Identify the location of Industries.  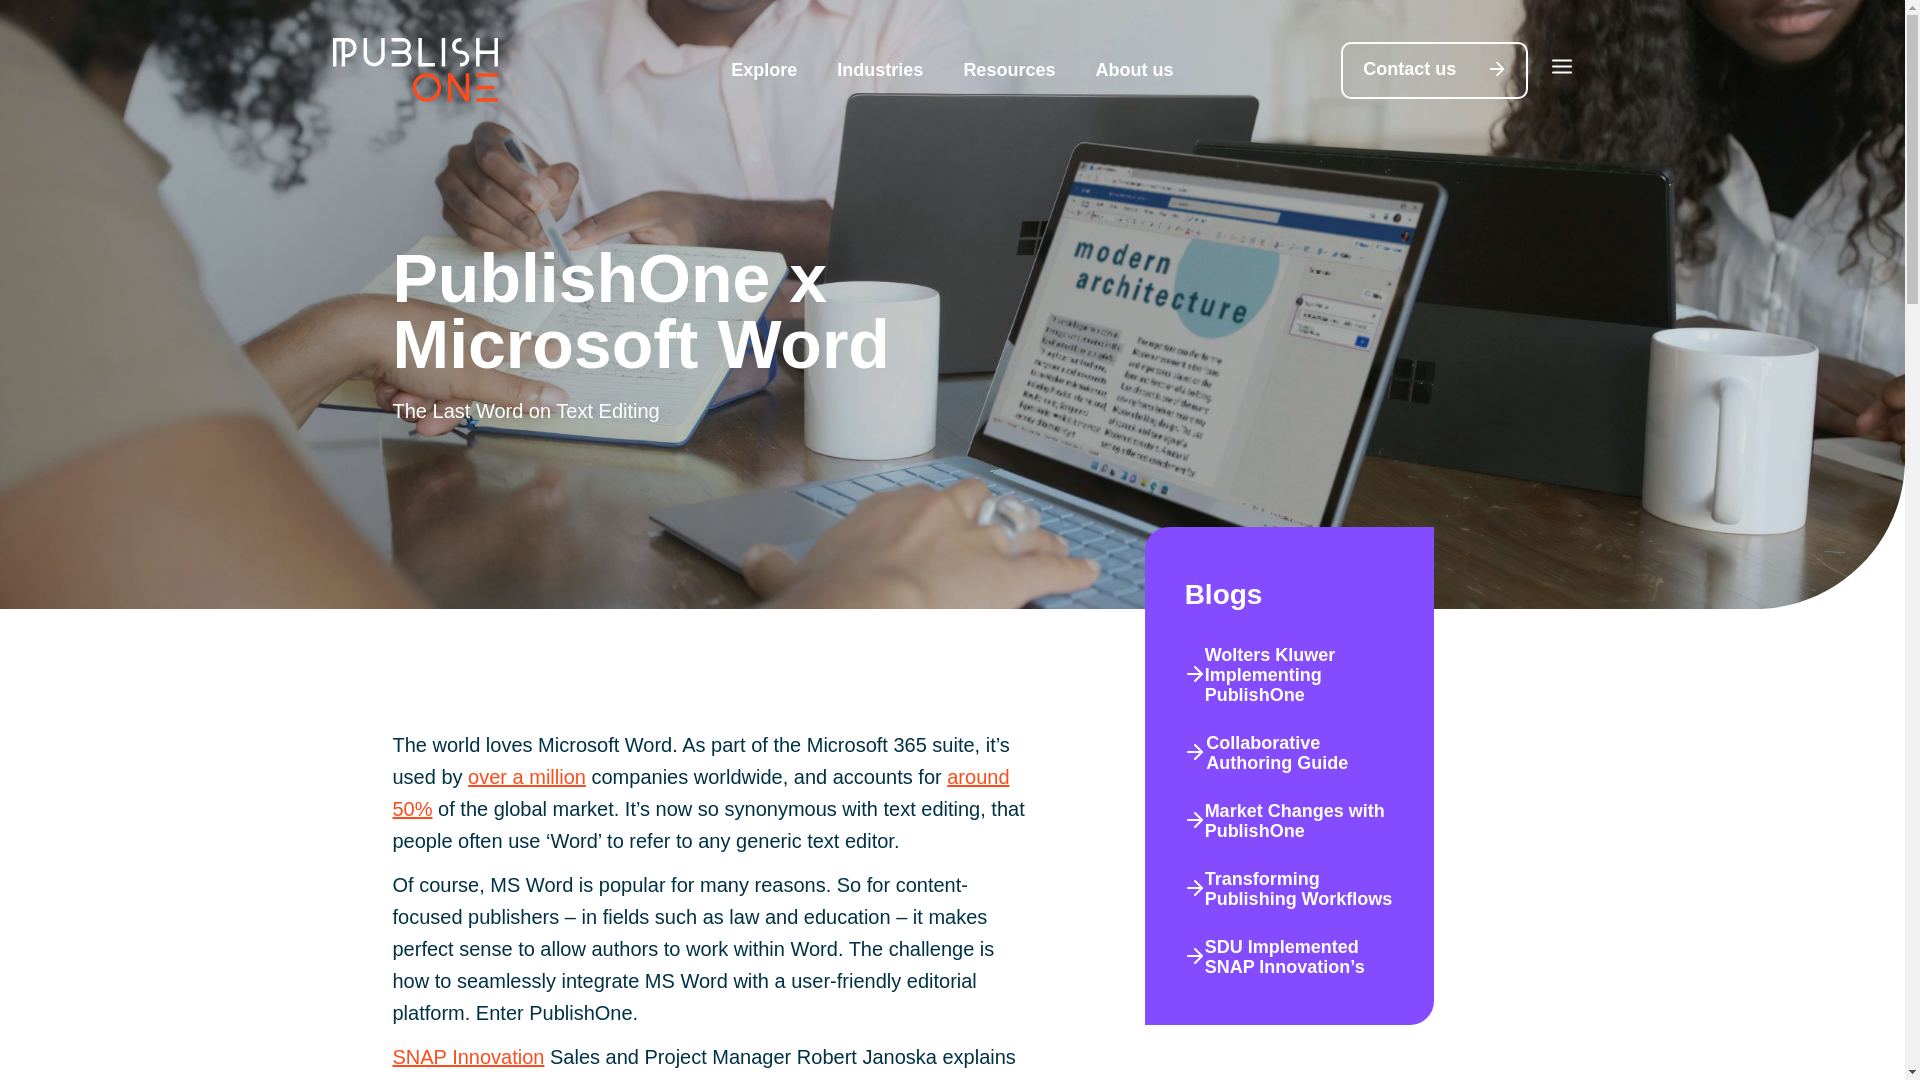
(880, 70).